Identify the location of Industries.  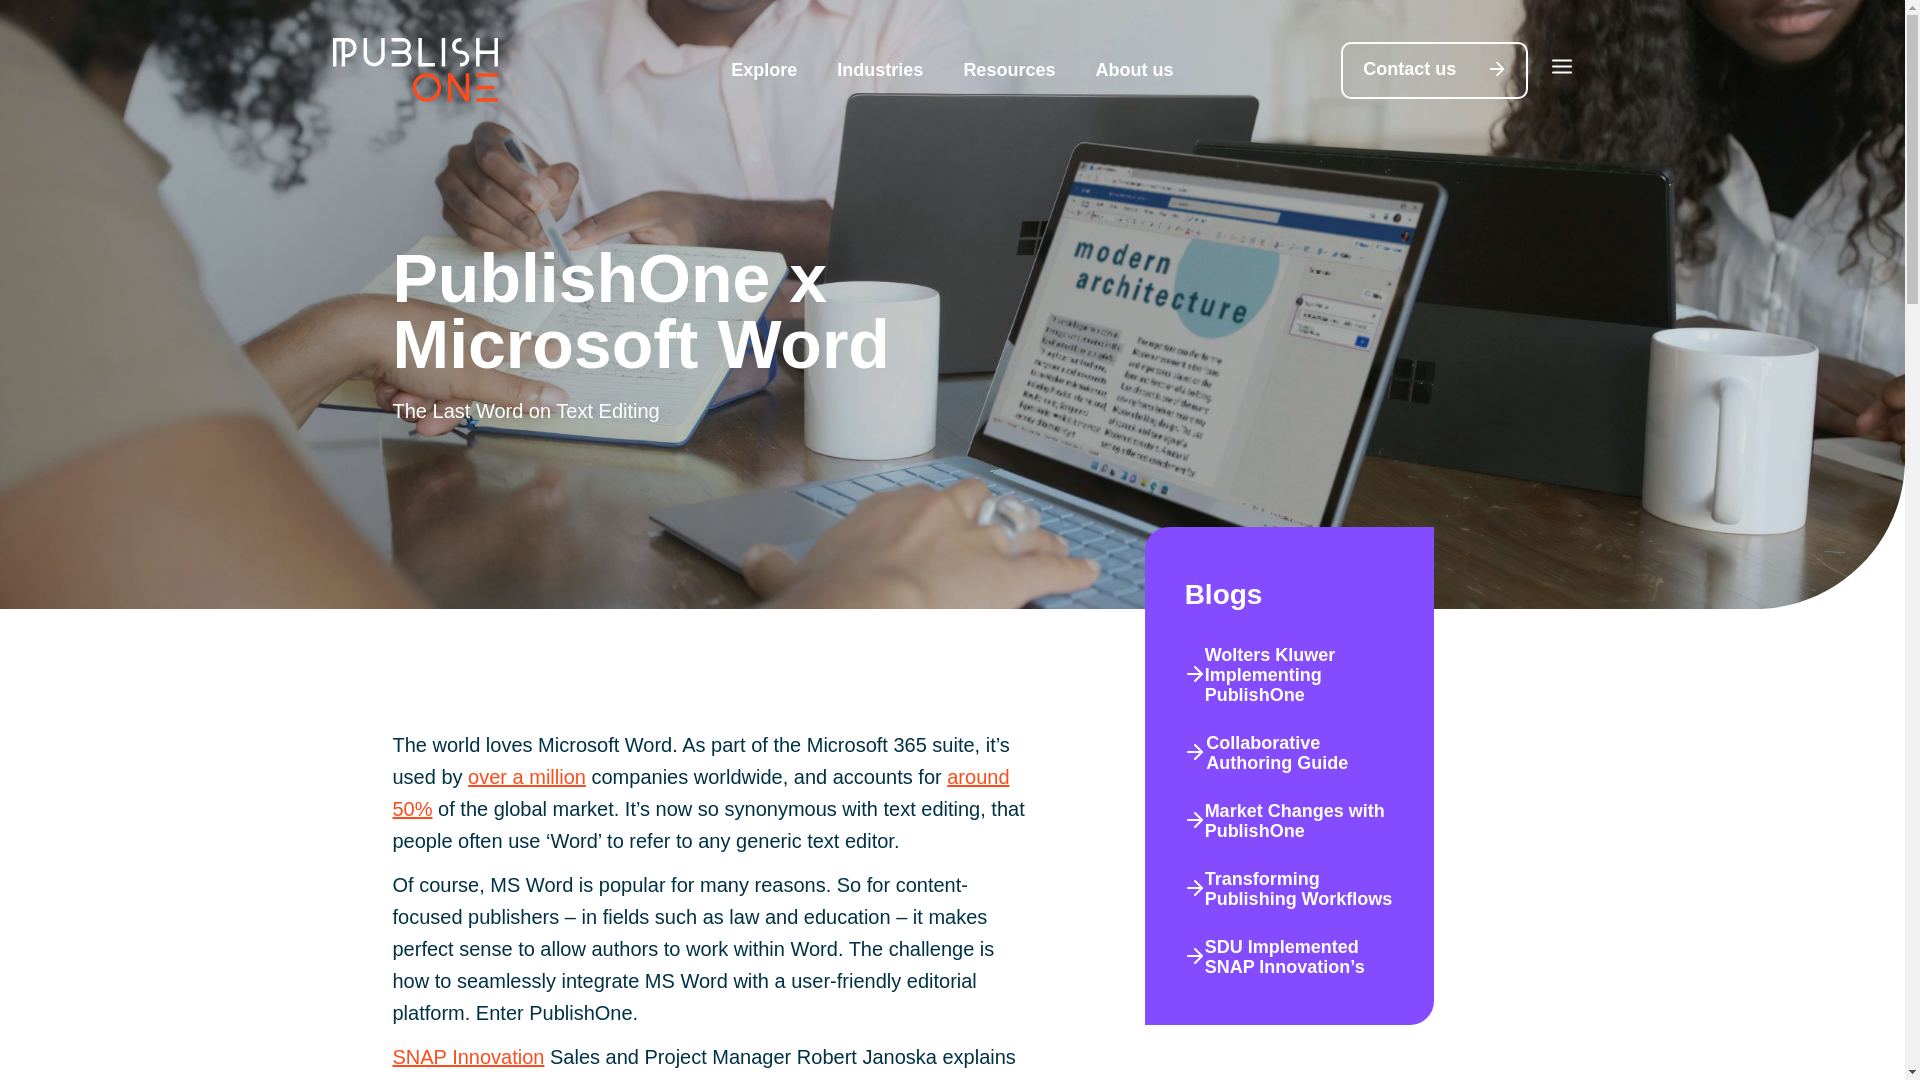
(880, 70).